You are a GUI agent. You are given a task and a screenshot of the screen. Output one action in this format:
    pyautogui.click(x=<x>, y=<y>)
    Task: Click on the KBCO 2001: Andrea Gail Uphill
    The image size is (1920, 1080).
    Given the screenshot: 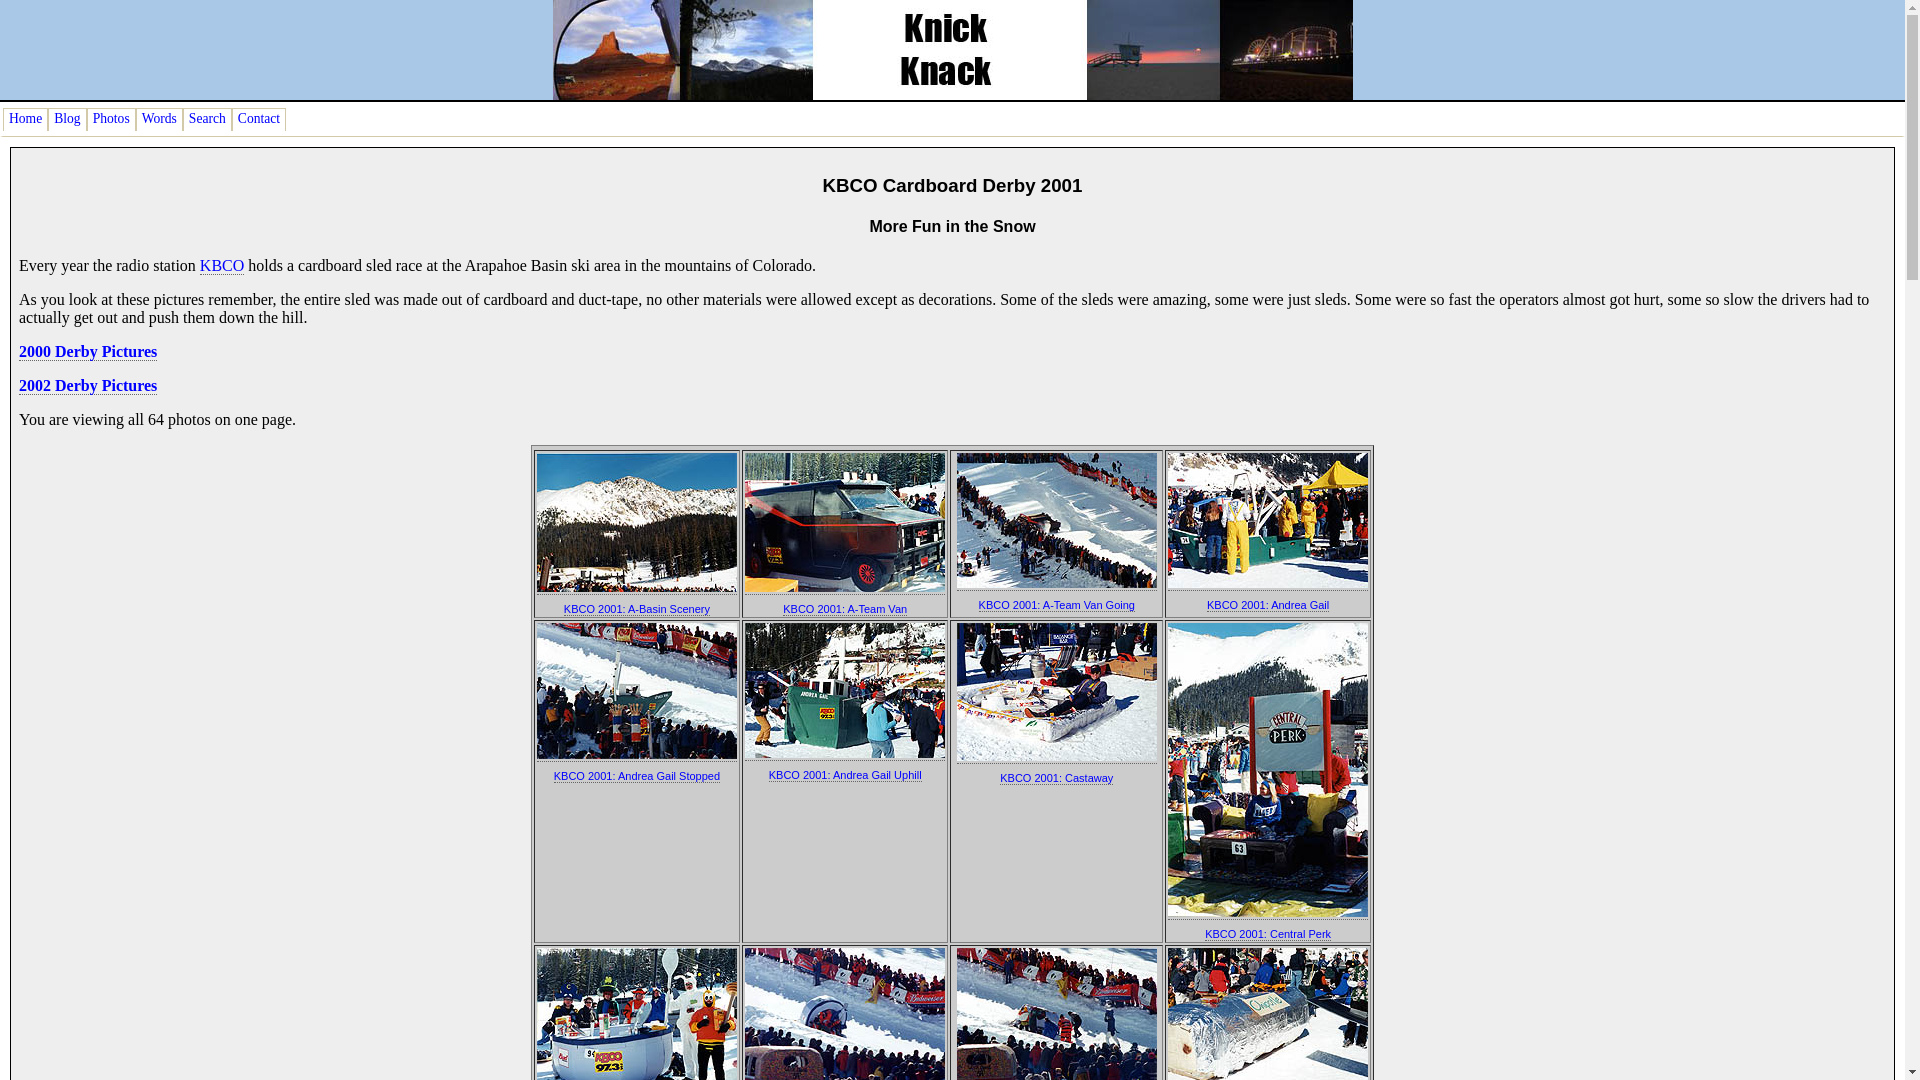 What is the action you would take?
    pyautogui.click(x=845, y=774)
    